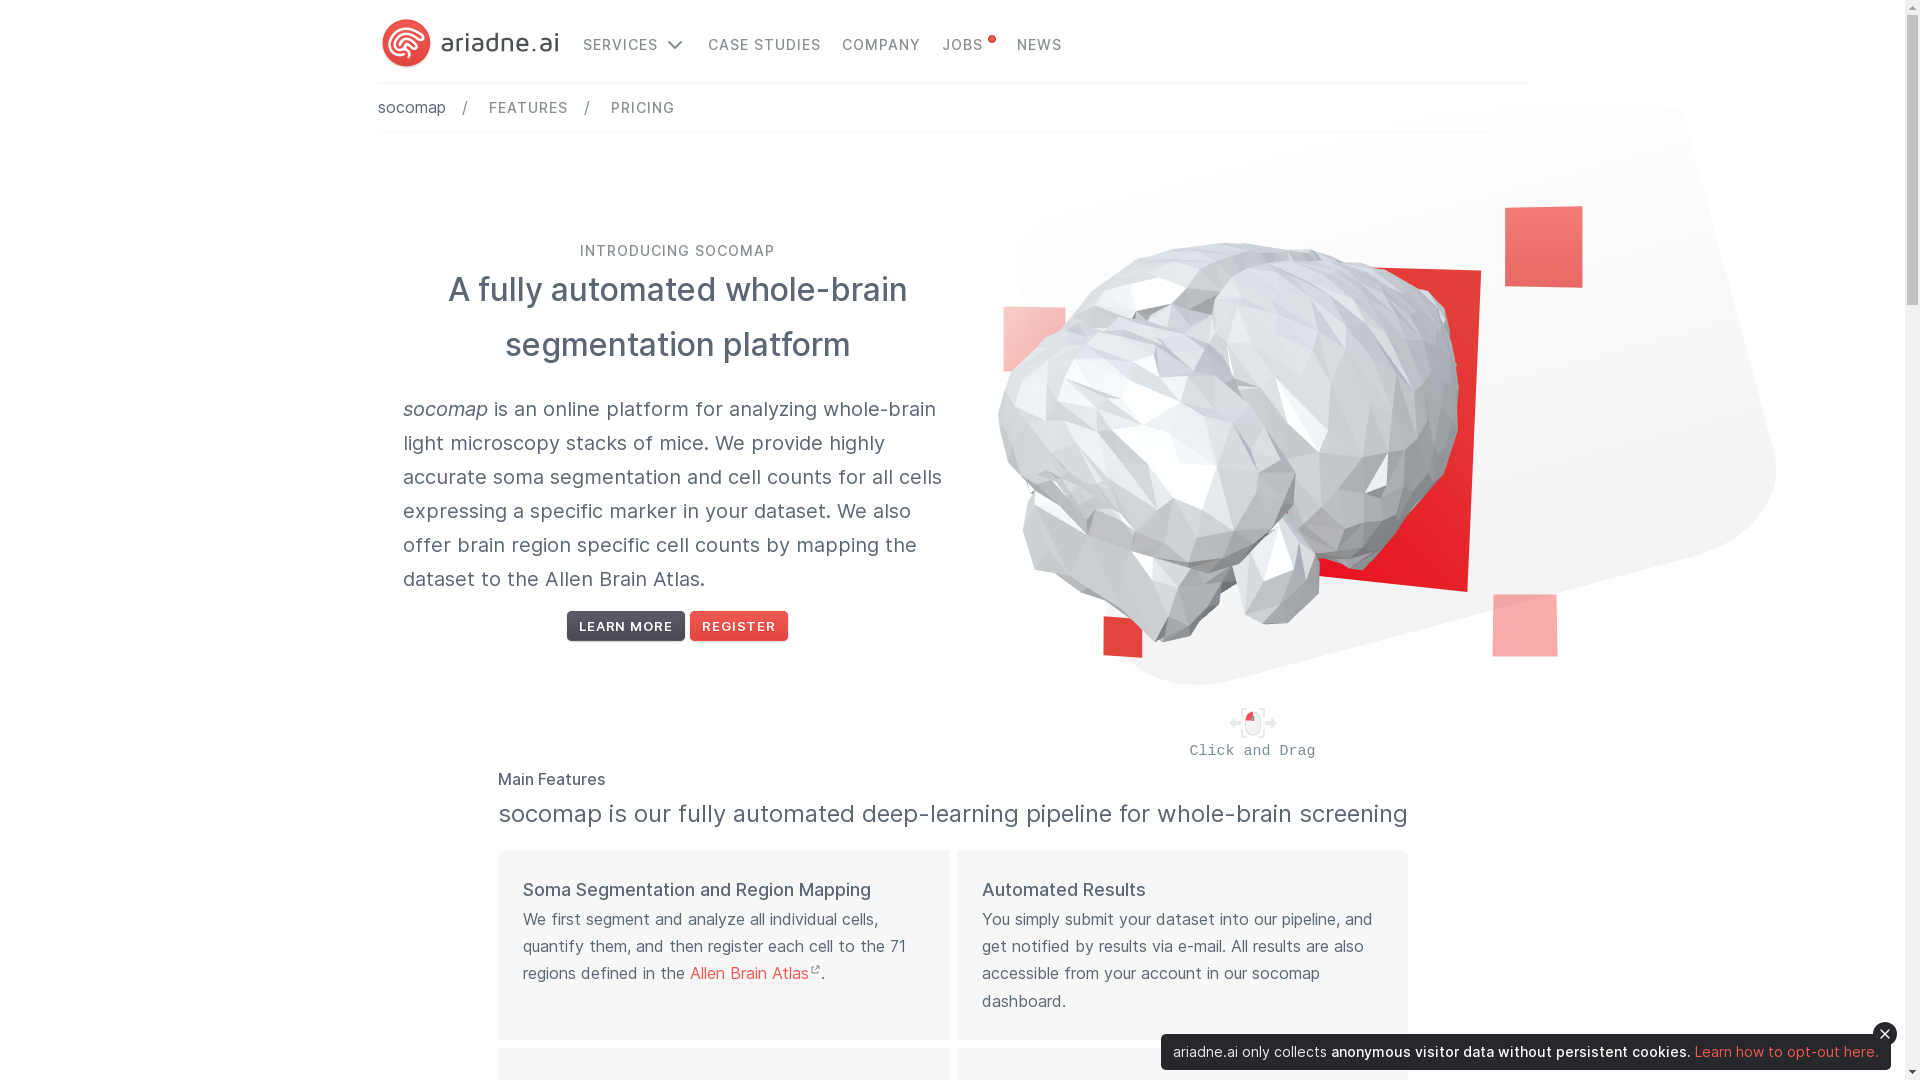 This screenshot has height=1080, width=1920. I want to click on NEWS, so click(1038, 44).